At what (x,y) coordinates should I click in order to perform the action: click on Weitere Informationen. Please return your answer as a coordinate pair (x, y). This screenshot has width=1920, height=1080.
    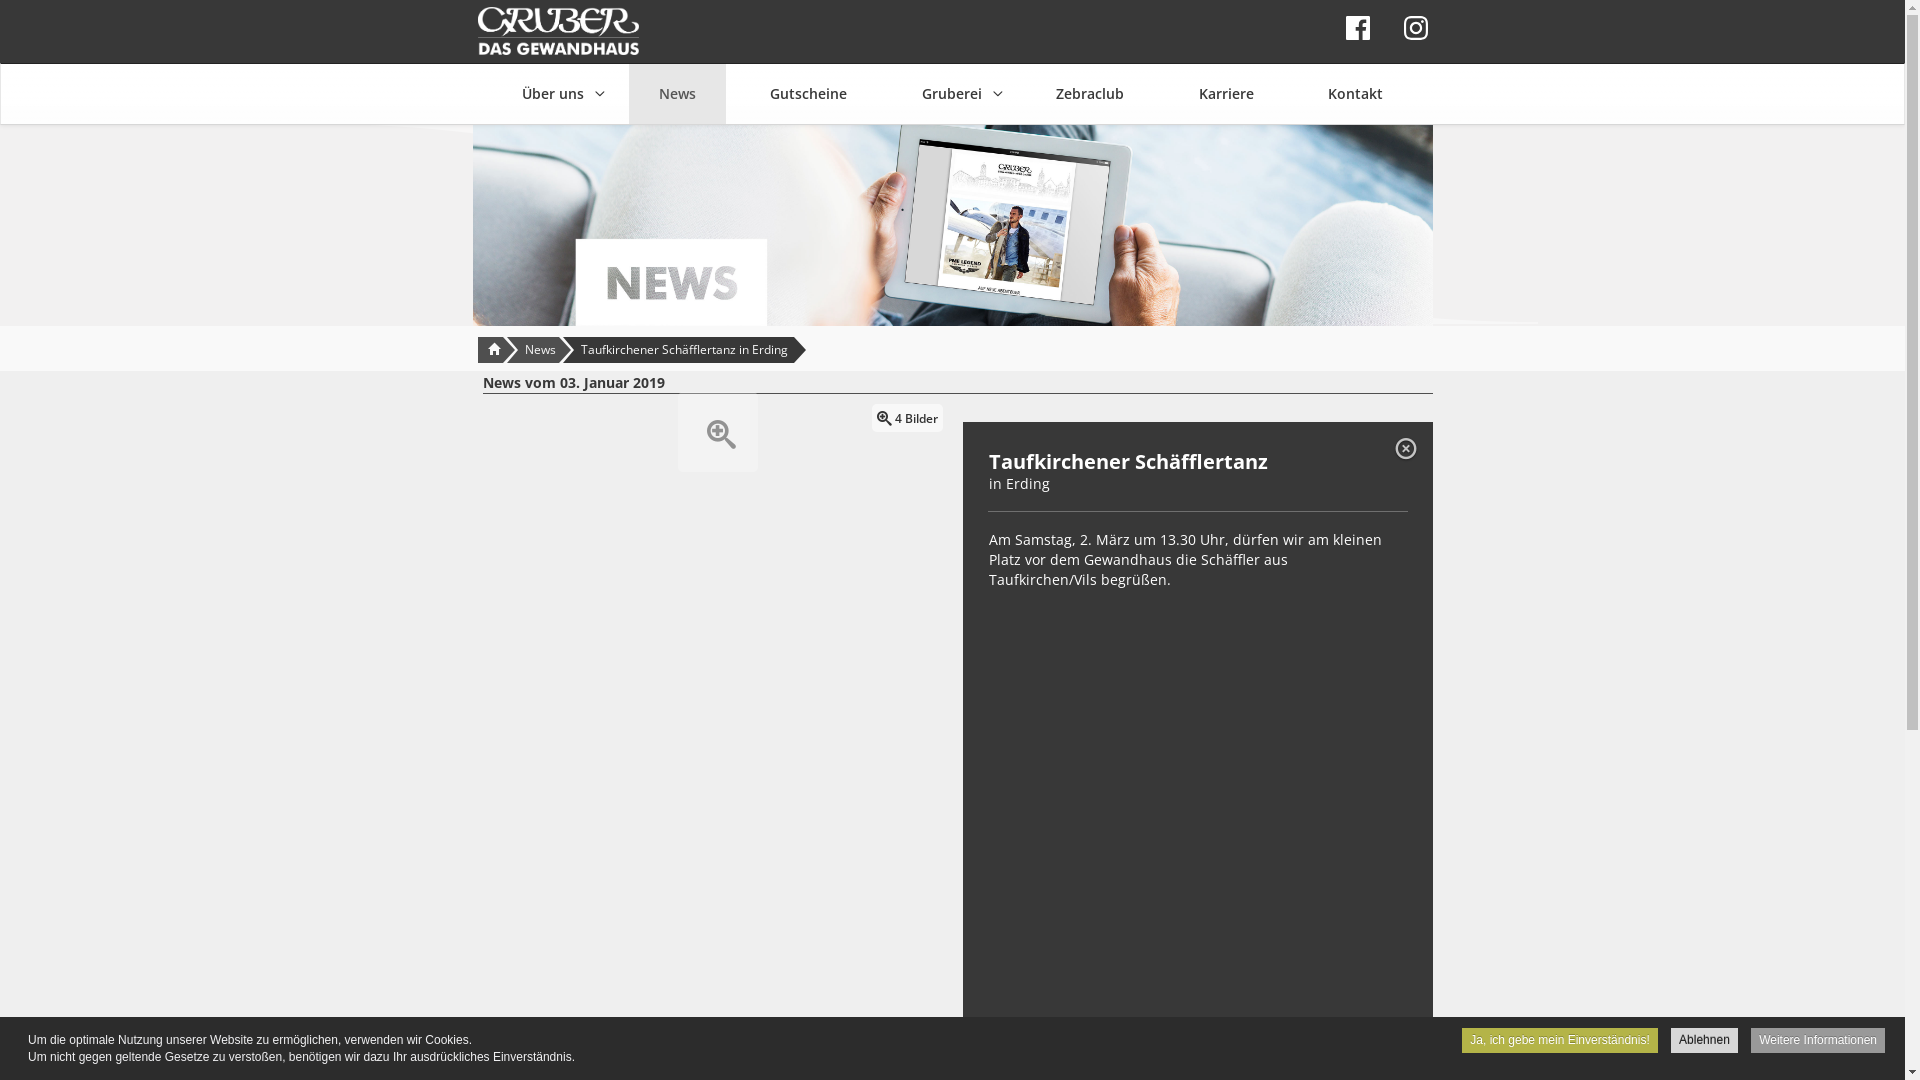
    Looking at the image, I should click on (1818, 1040).